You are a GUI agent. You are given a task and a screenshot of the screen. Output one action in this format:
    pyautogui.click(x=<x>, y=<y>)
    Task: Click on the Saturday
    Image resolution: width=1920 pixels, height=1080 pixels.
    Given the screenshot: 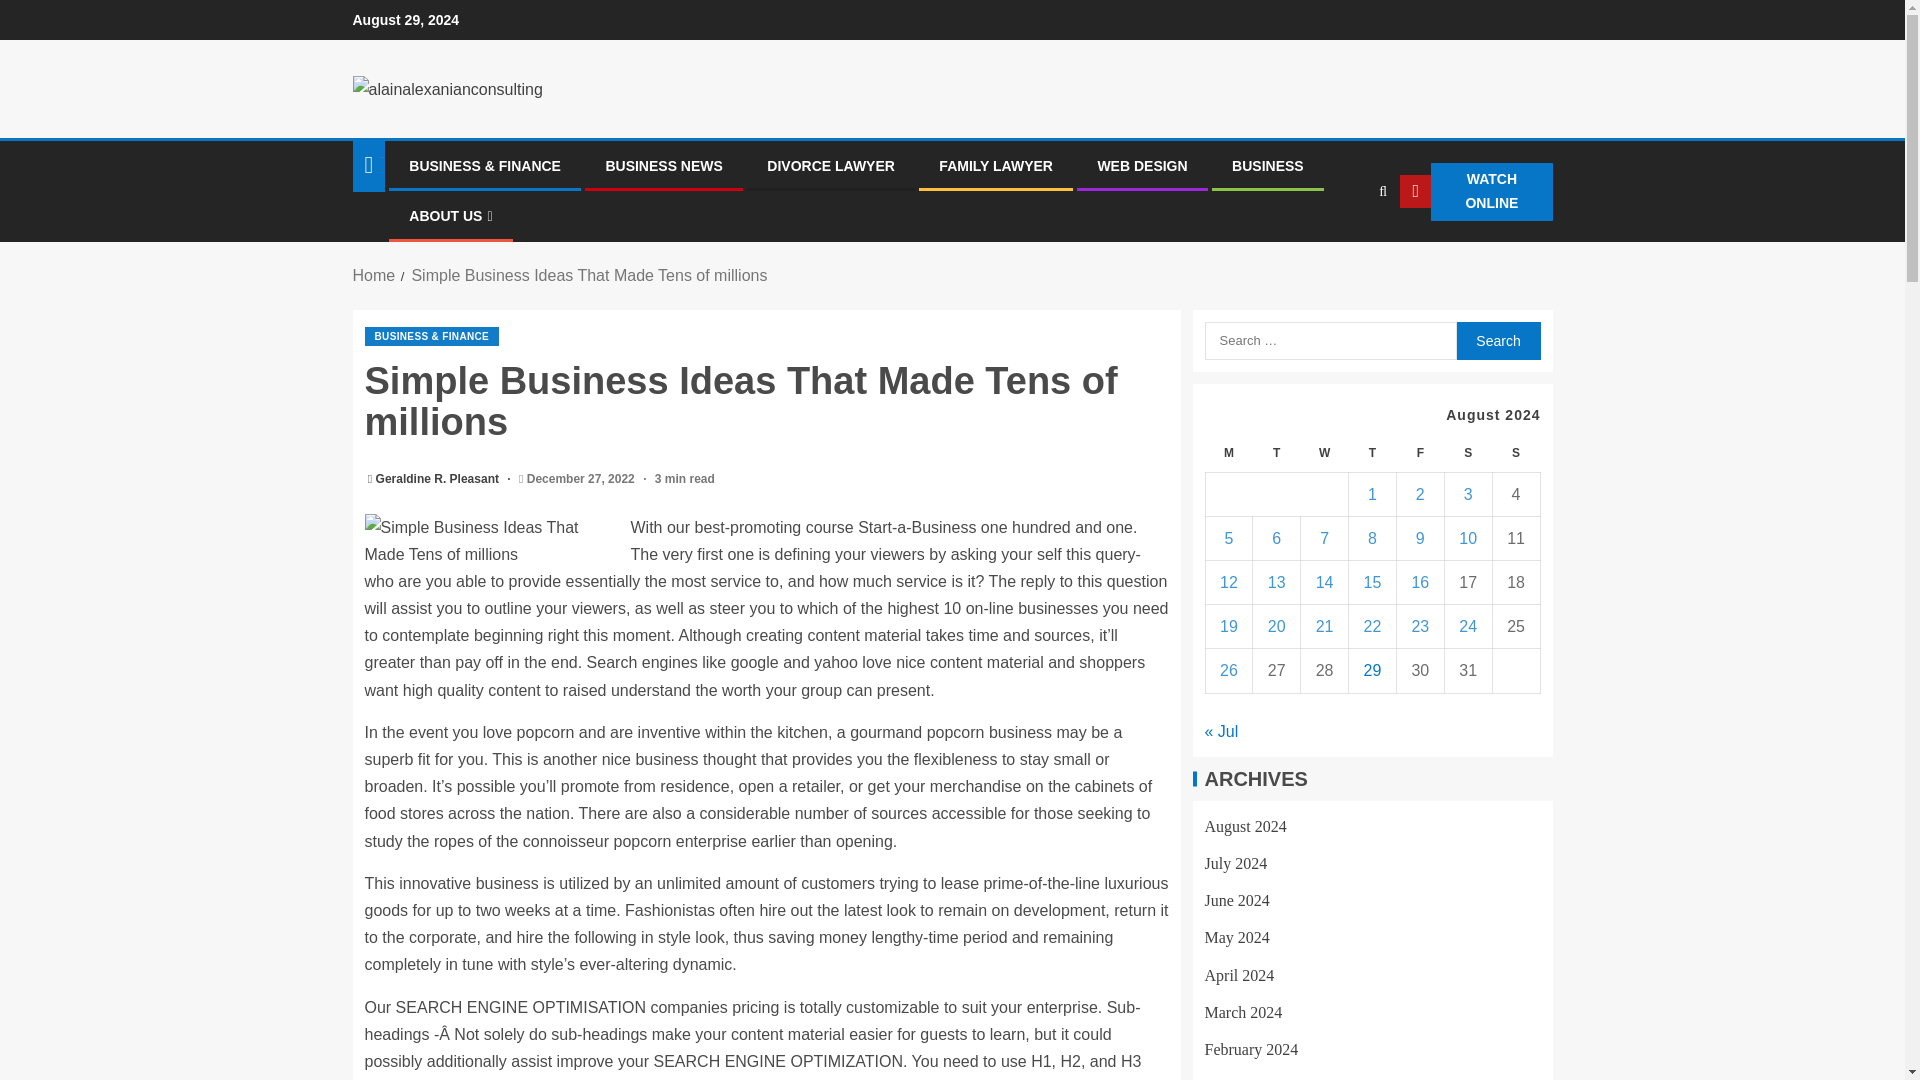 What is the action you would take?
    pyautogui.click(x=1467, y=453)
    